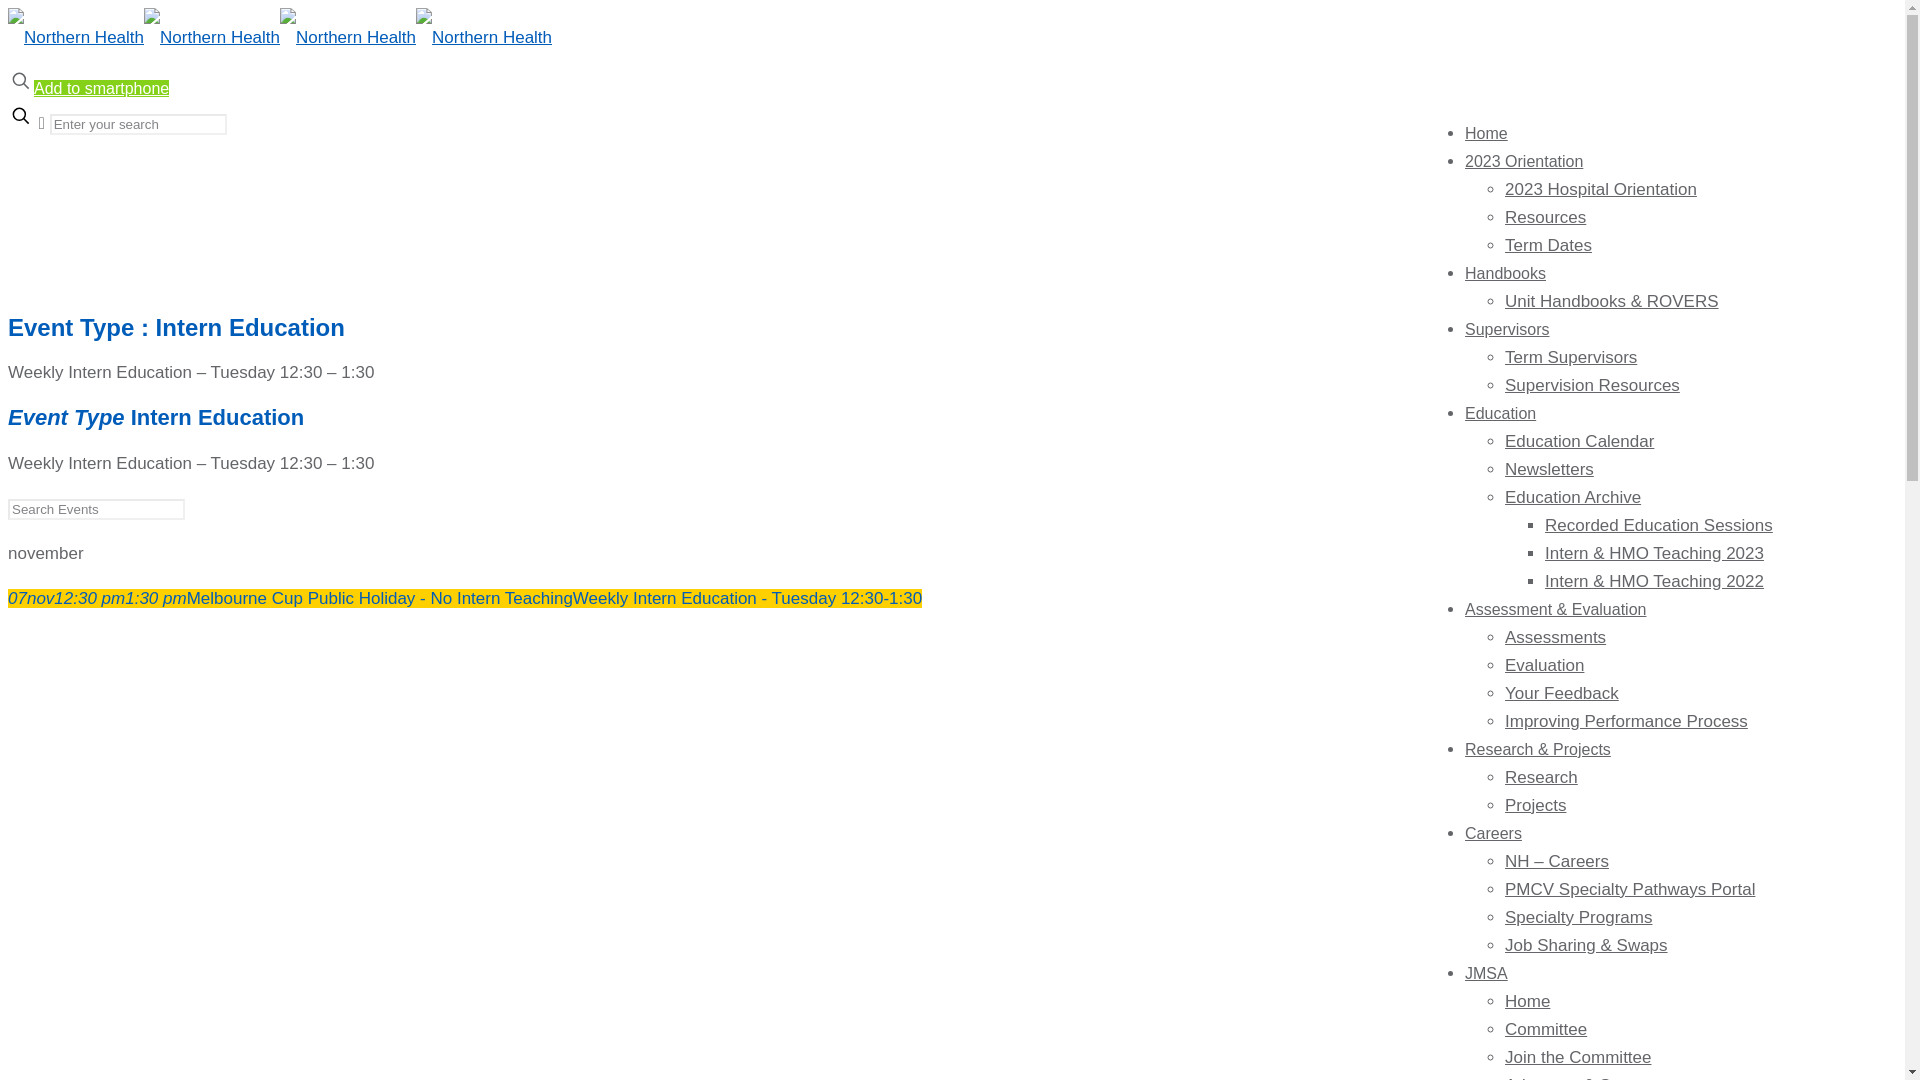 Image resolution: width=1920 pixels, height=1080 pixels. I want to click on Home, so click(1528, 1002).